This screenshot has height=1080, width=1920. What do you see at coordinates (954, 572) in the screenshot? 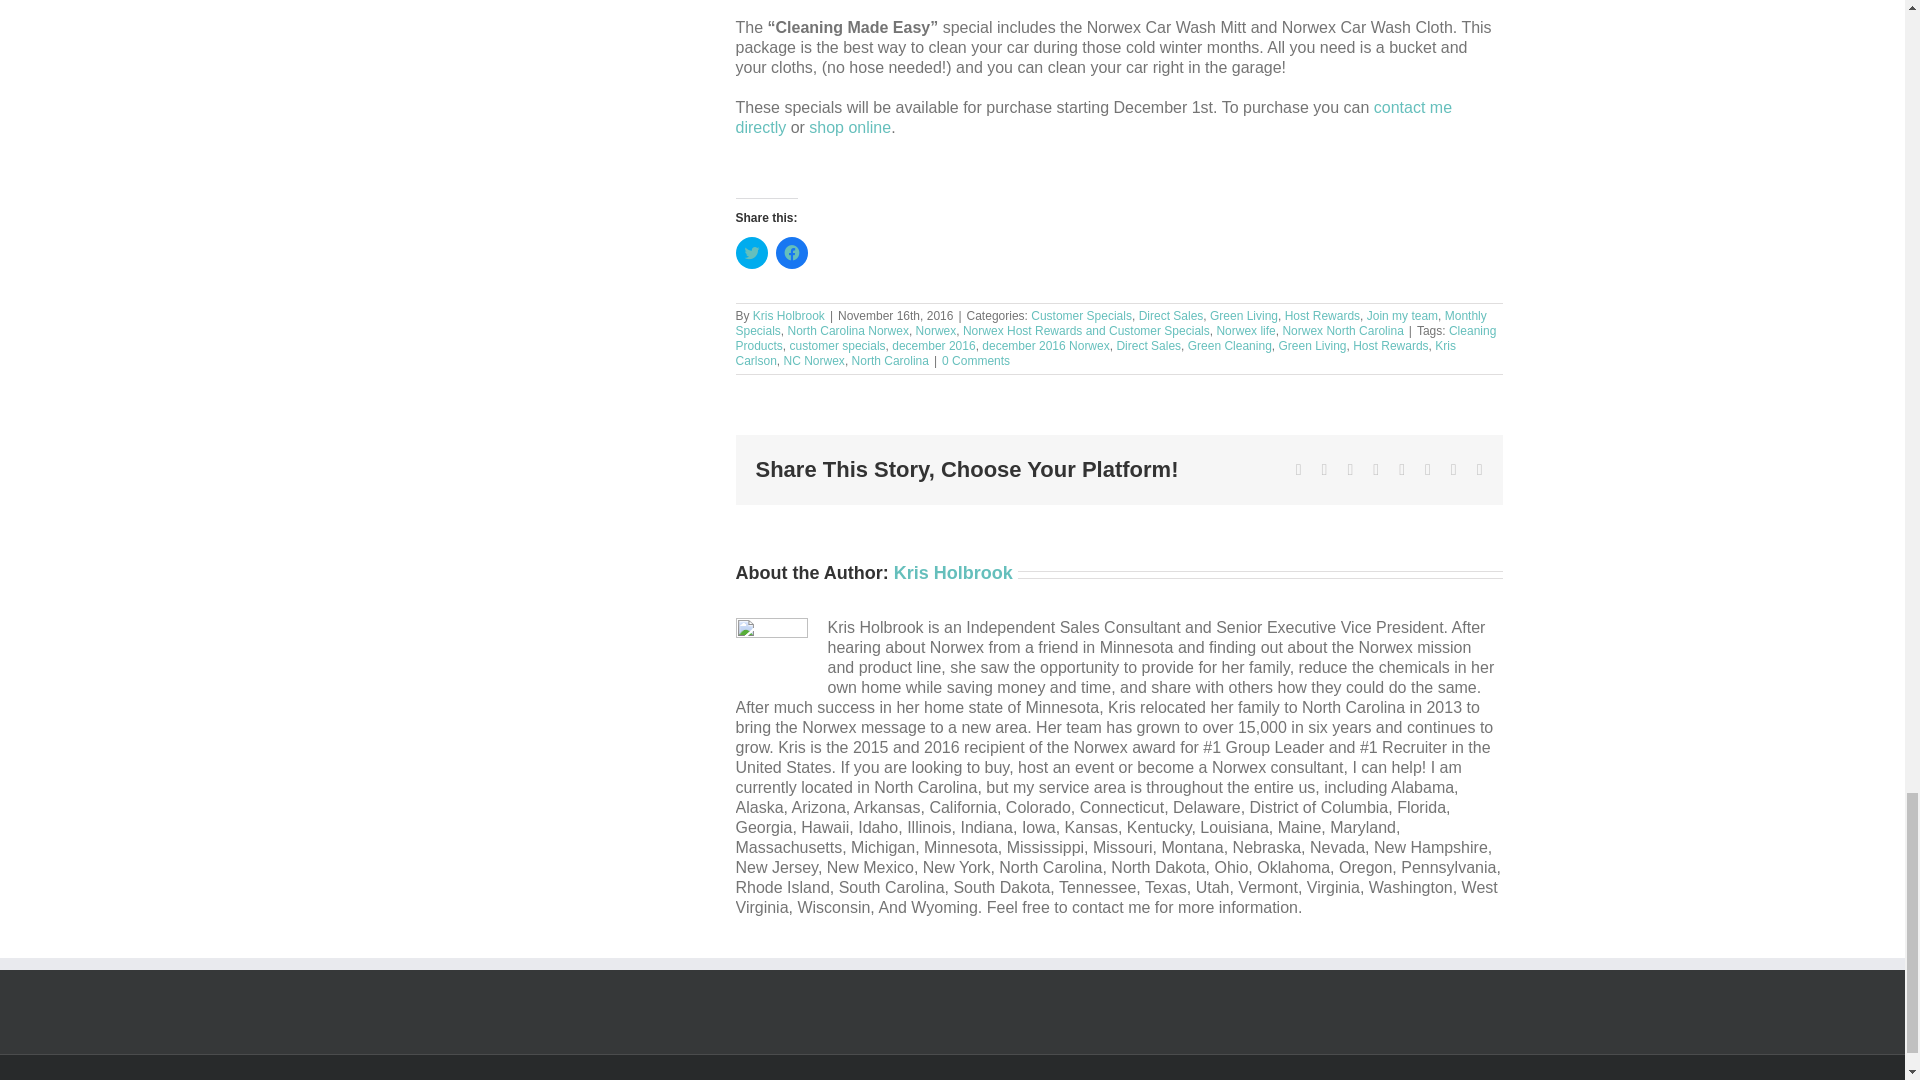
I see `Posts by Kris Holbrook` at bounding box center [954, 572].